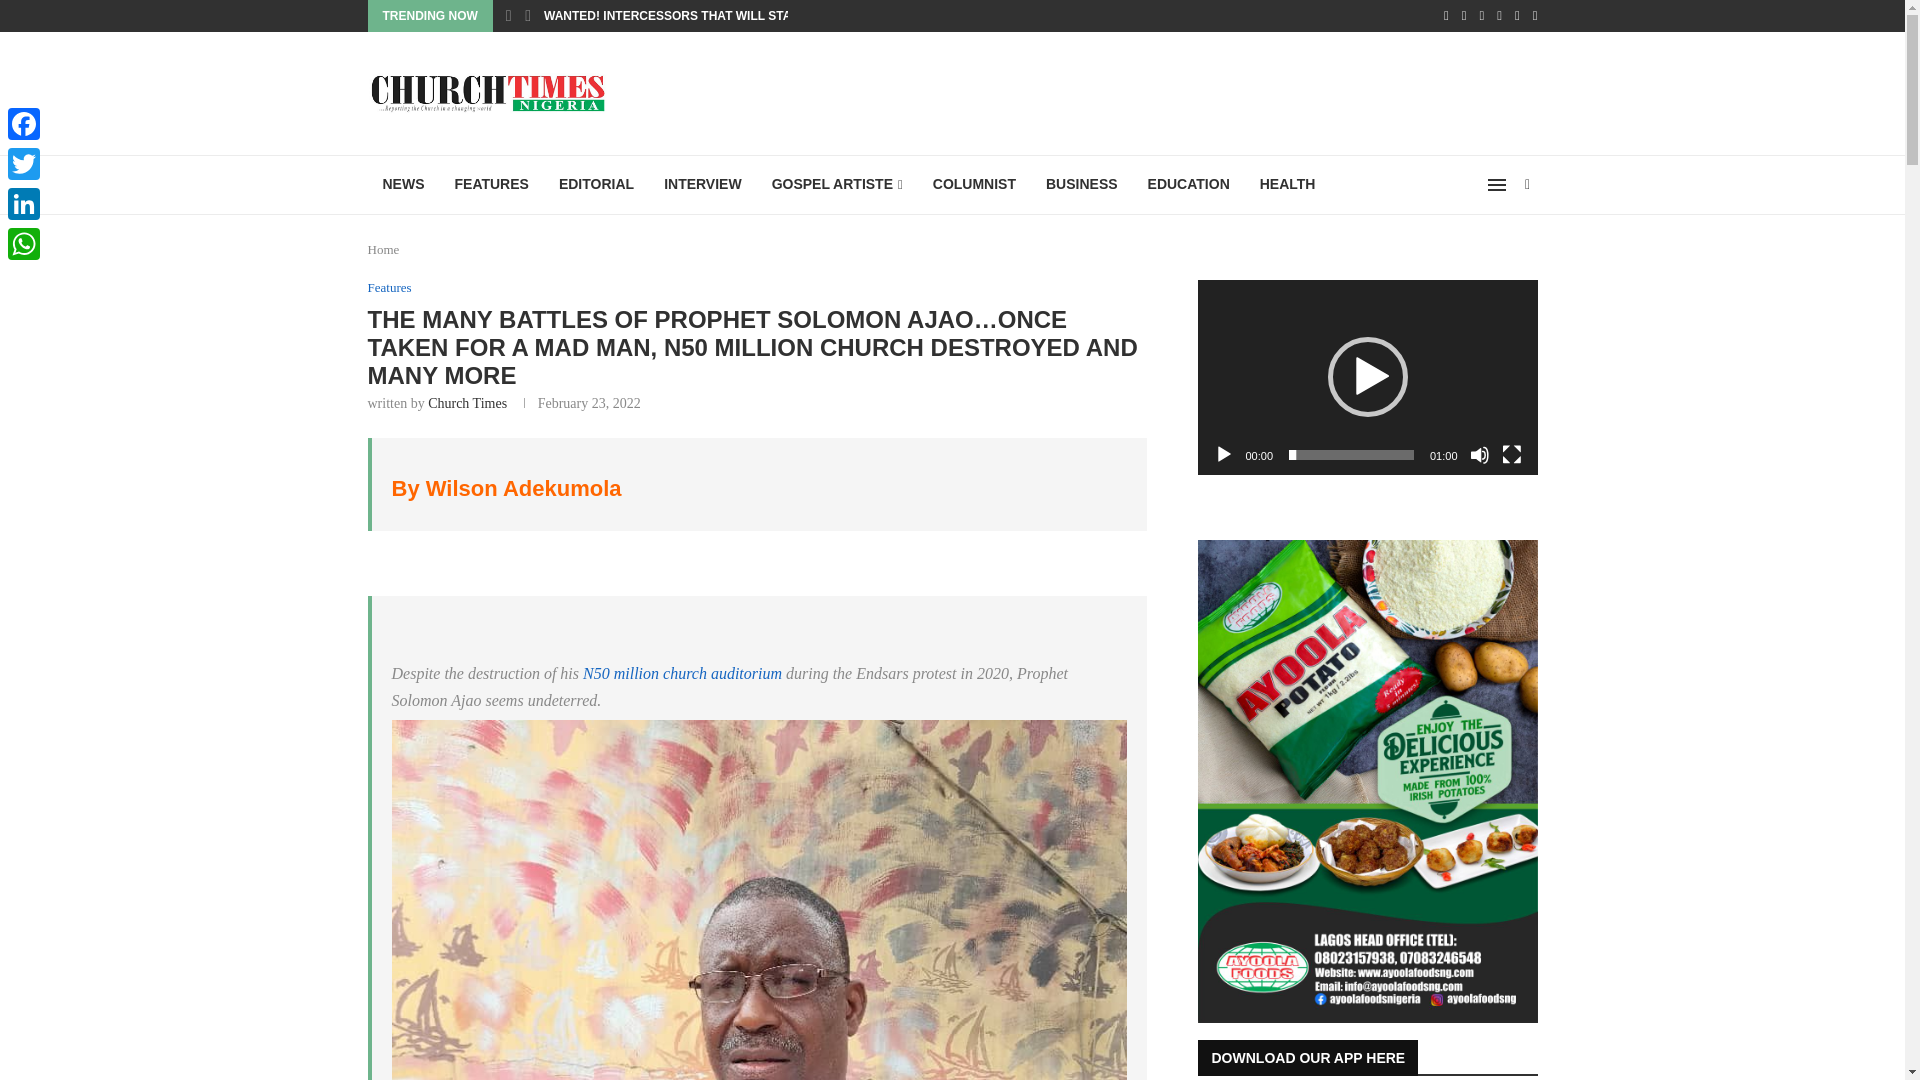  I want to click on GOSPEL ARTISTE, so click(836, 184).